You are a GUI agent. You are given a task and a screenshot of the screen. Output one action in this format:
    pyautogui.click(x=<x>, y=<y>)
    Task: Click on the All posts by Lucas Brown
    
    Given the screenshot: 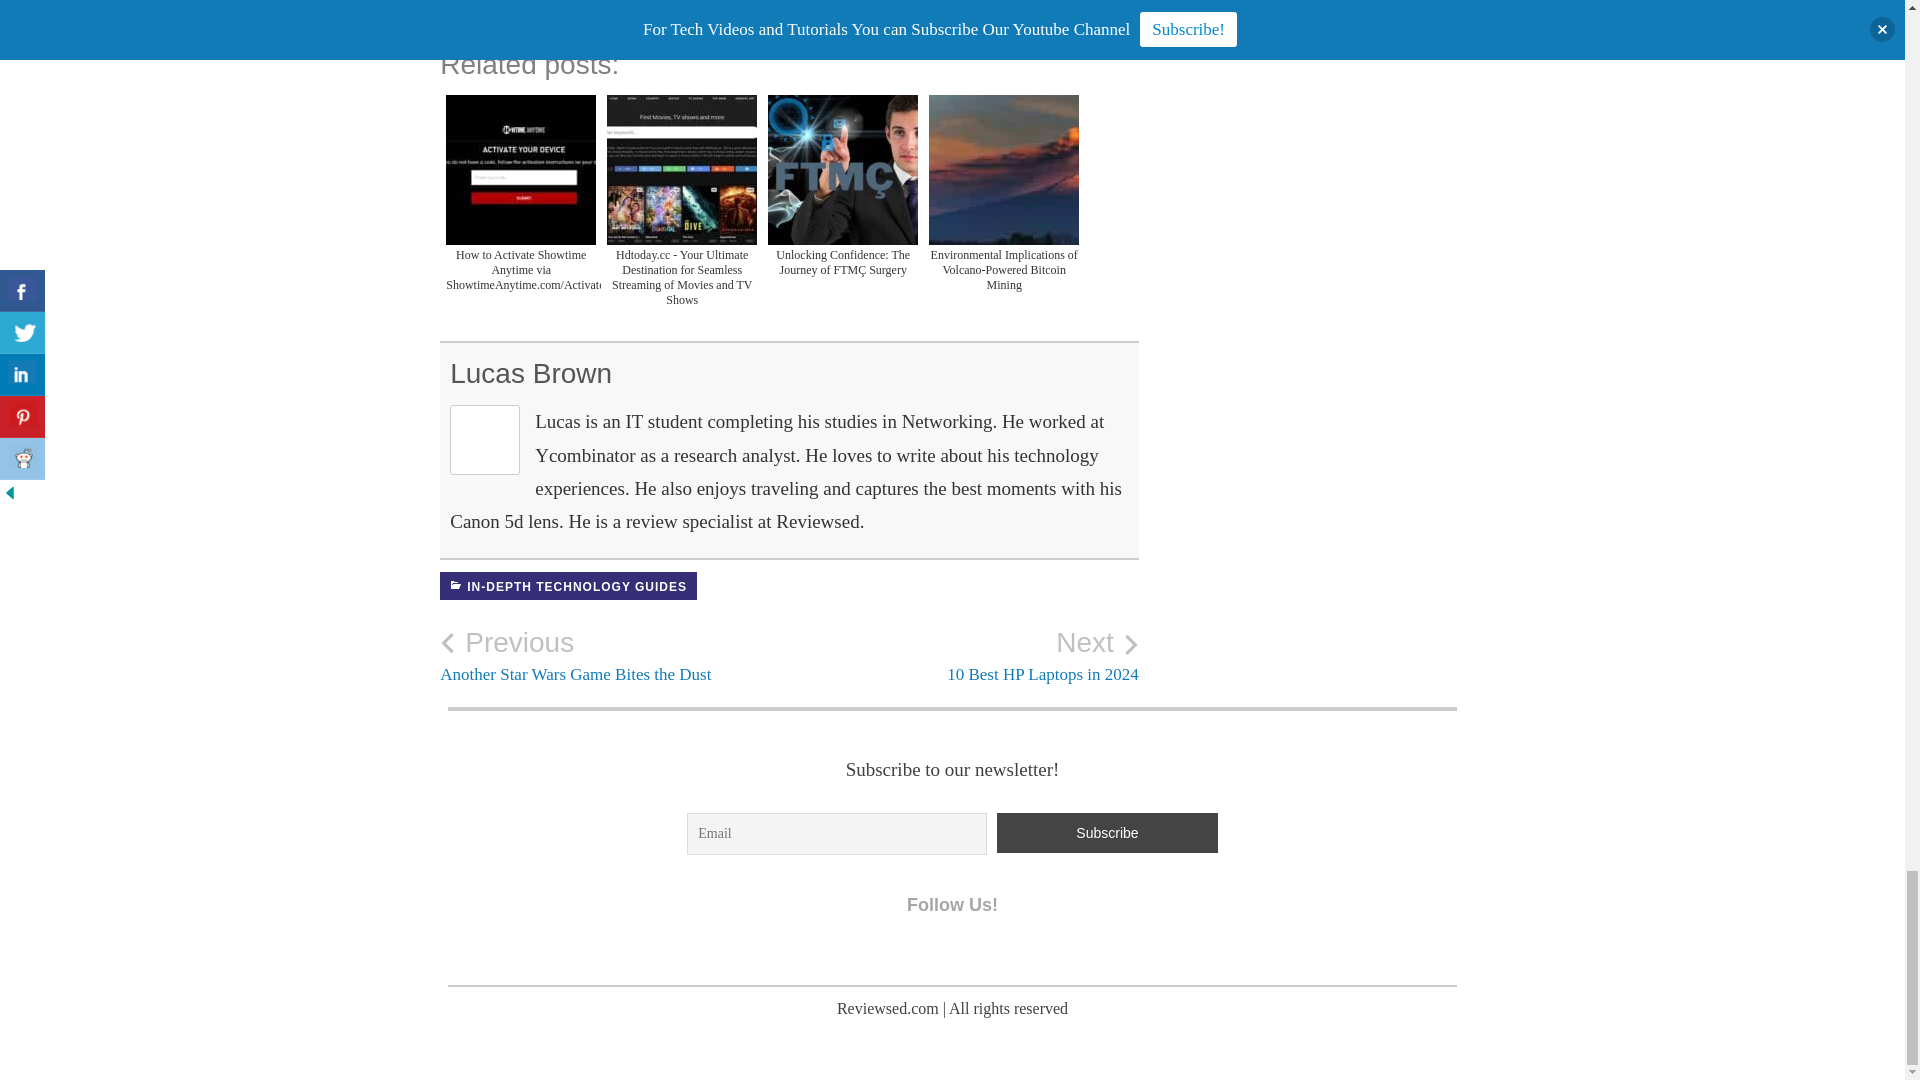 What is the action you would take?
    pyautogui.click(x=906, y=956)
    